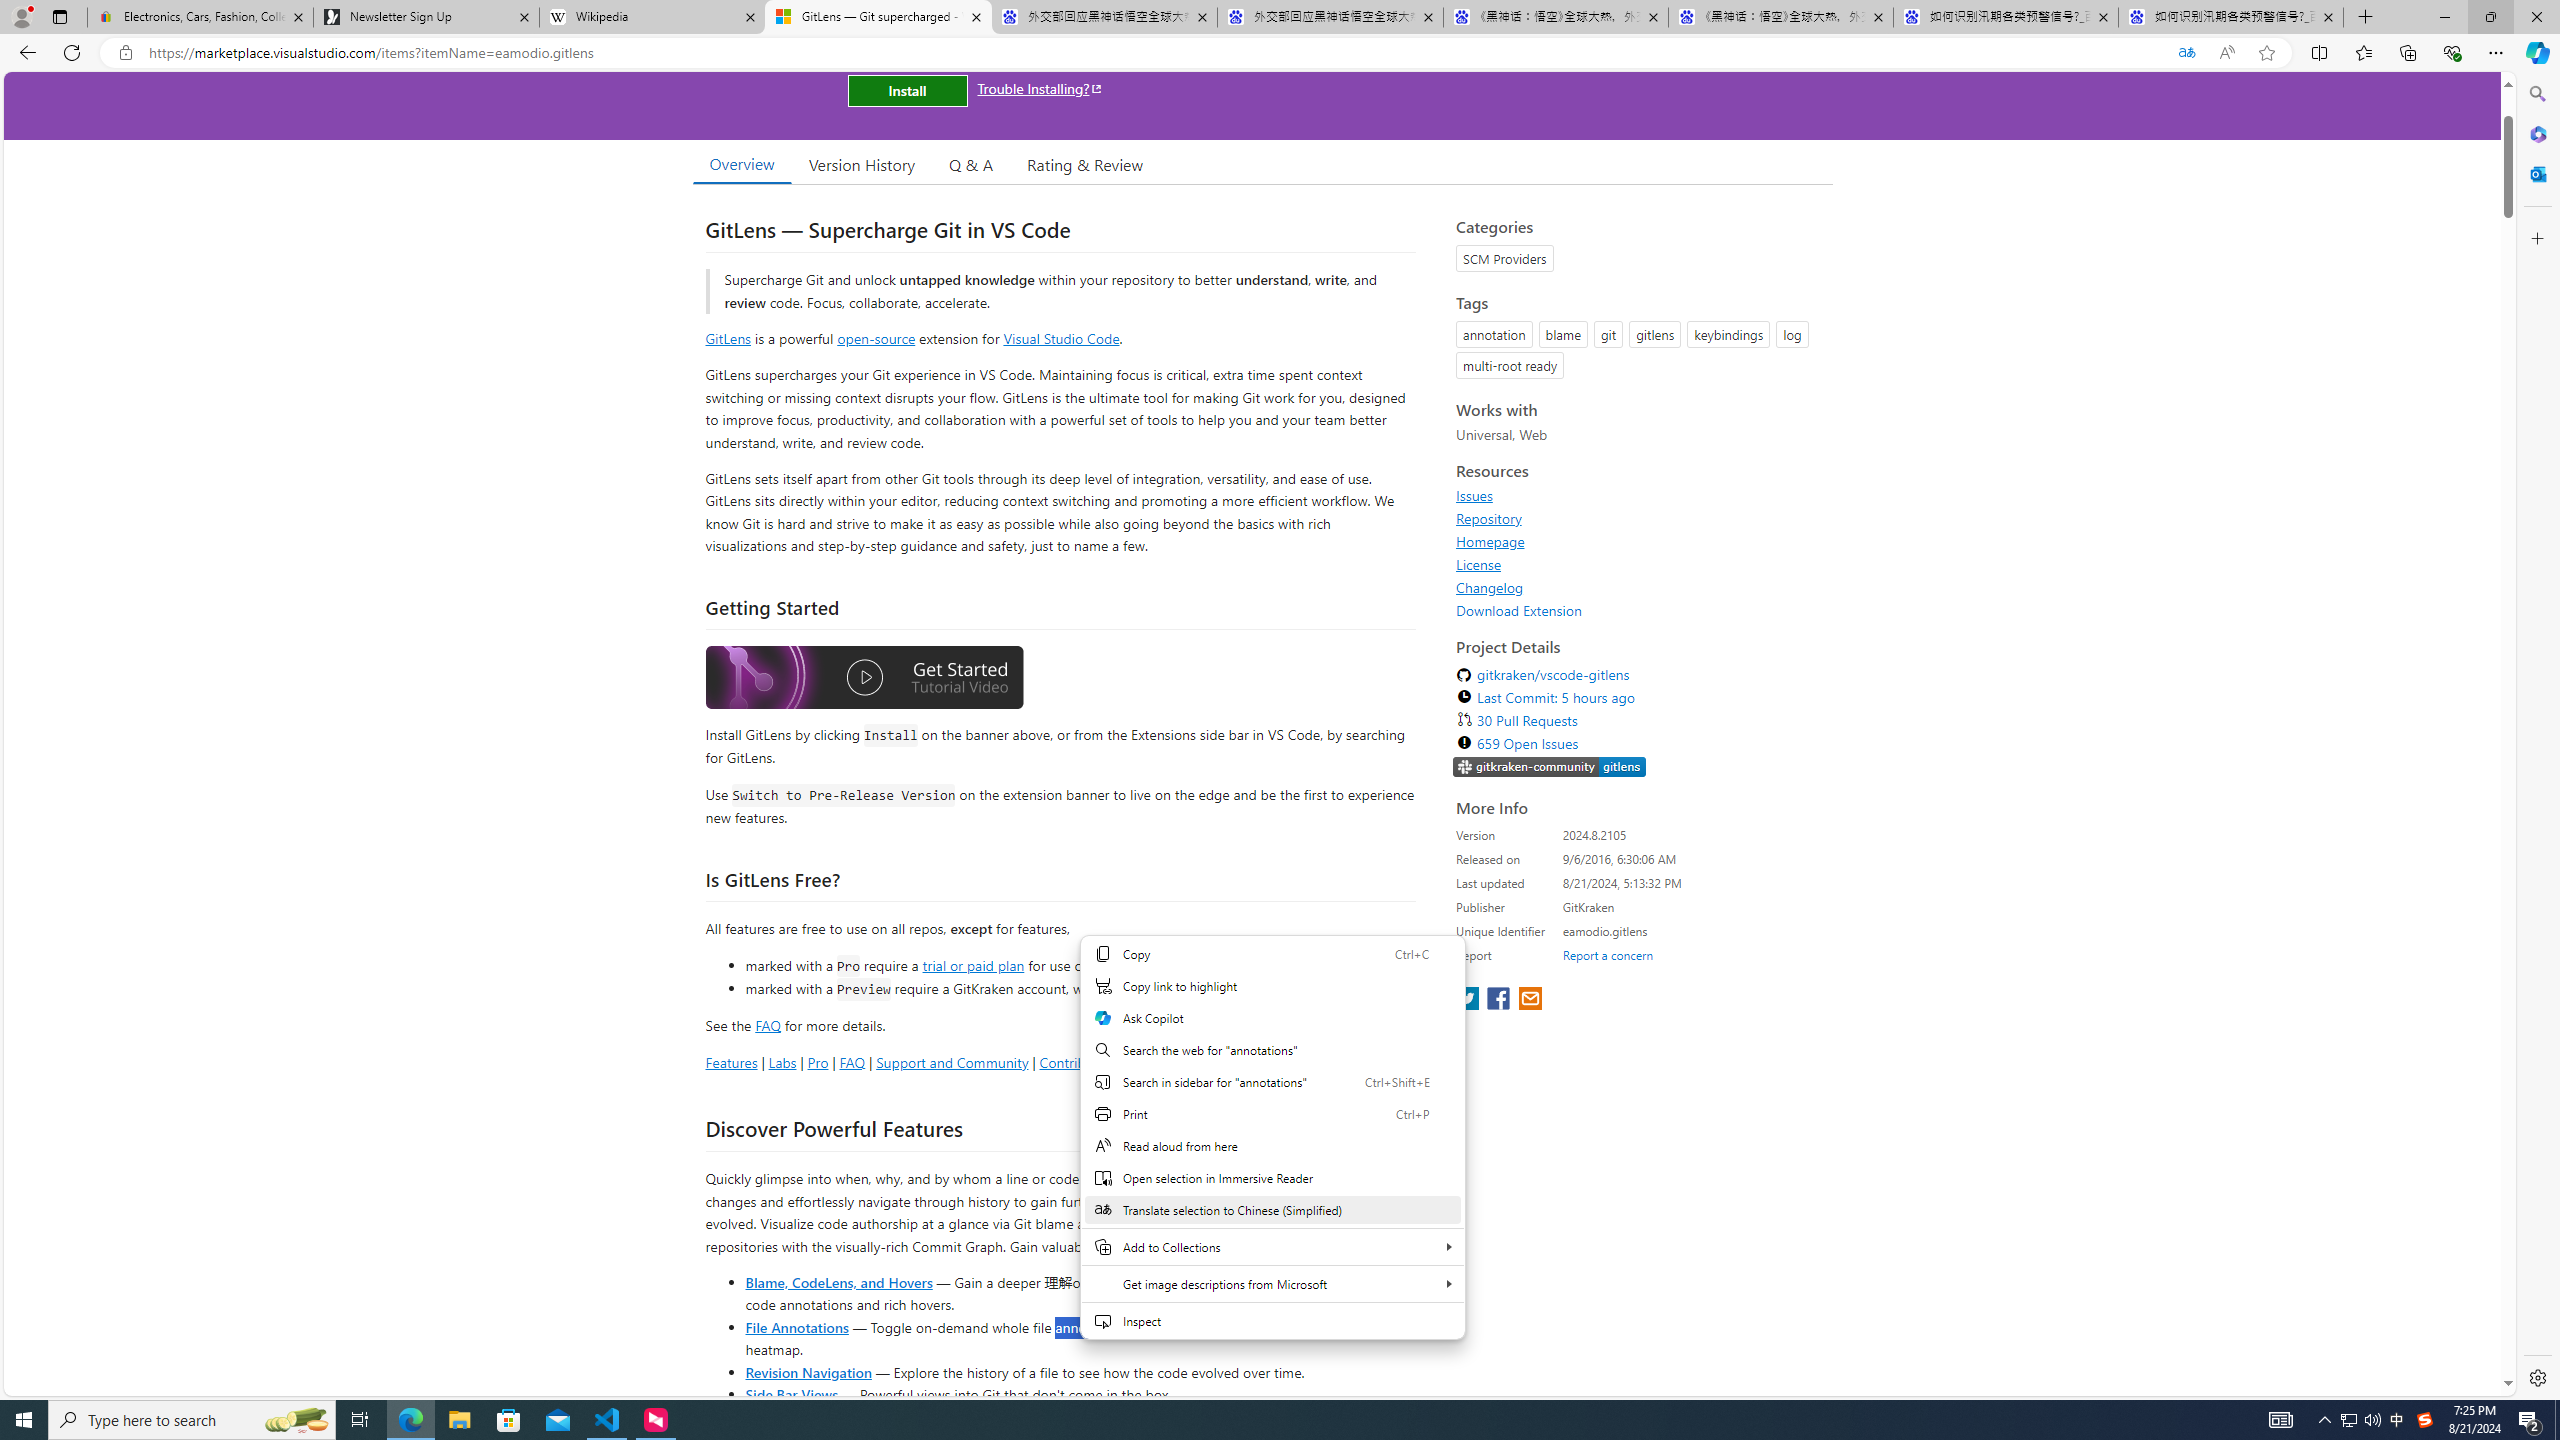 Image resolution: width=2560 pixels, height=1440 pixels. I want to click on Changelog, so click(1638, 587).